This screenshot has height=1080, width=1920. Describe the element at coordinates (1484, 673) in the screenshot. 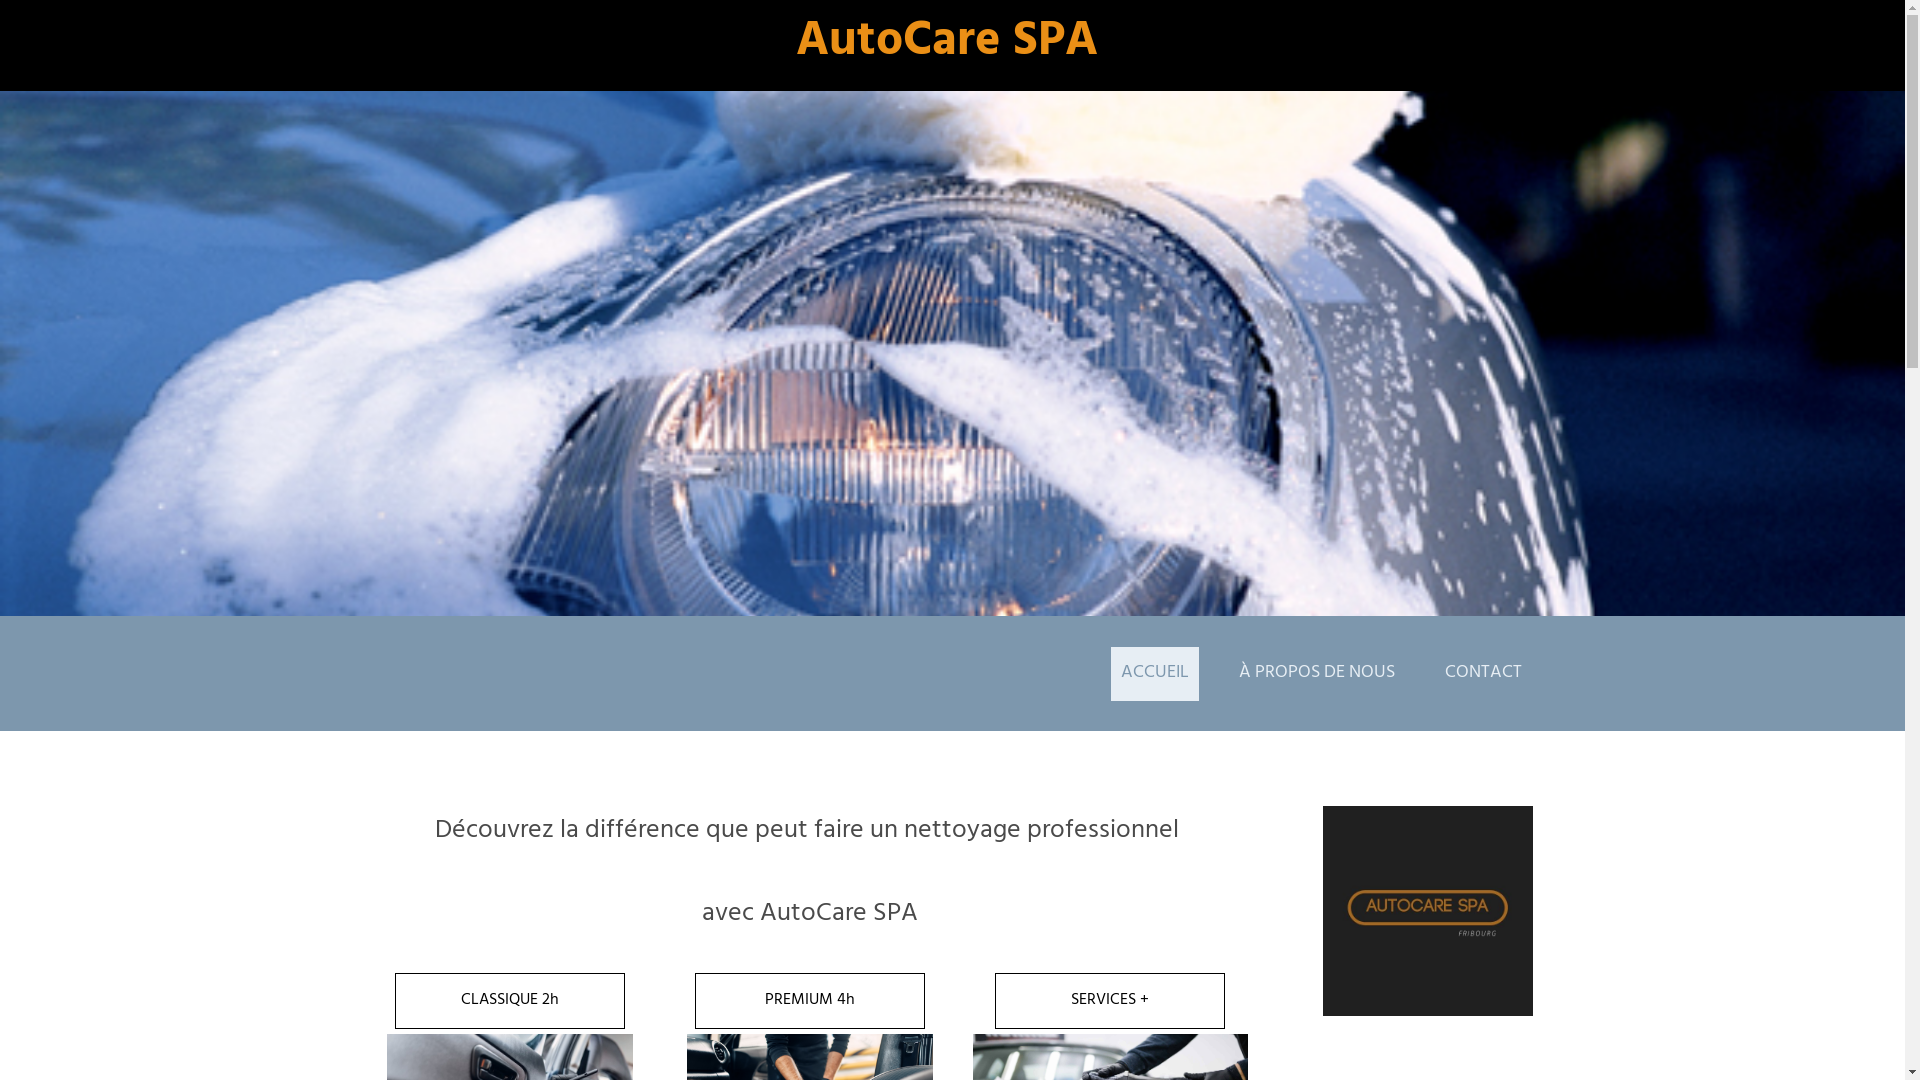

I see `CONTACT` at that location.